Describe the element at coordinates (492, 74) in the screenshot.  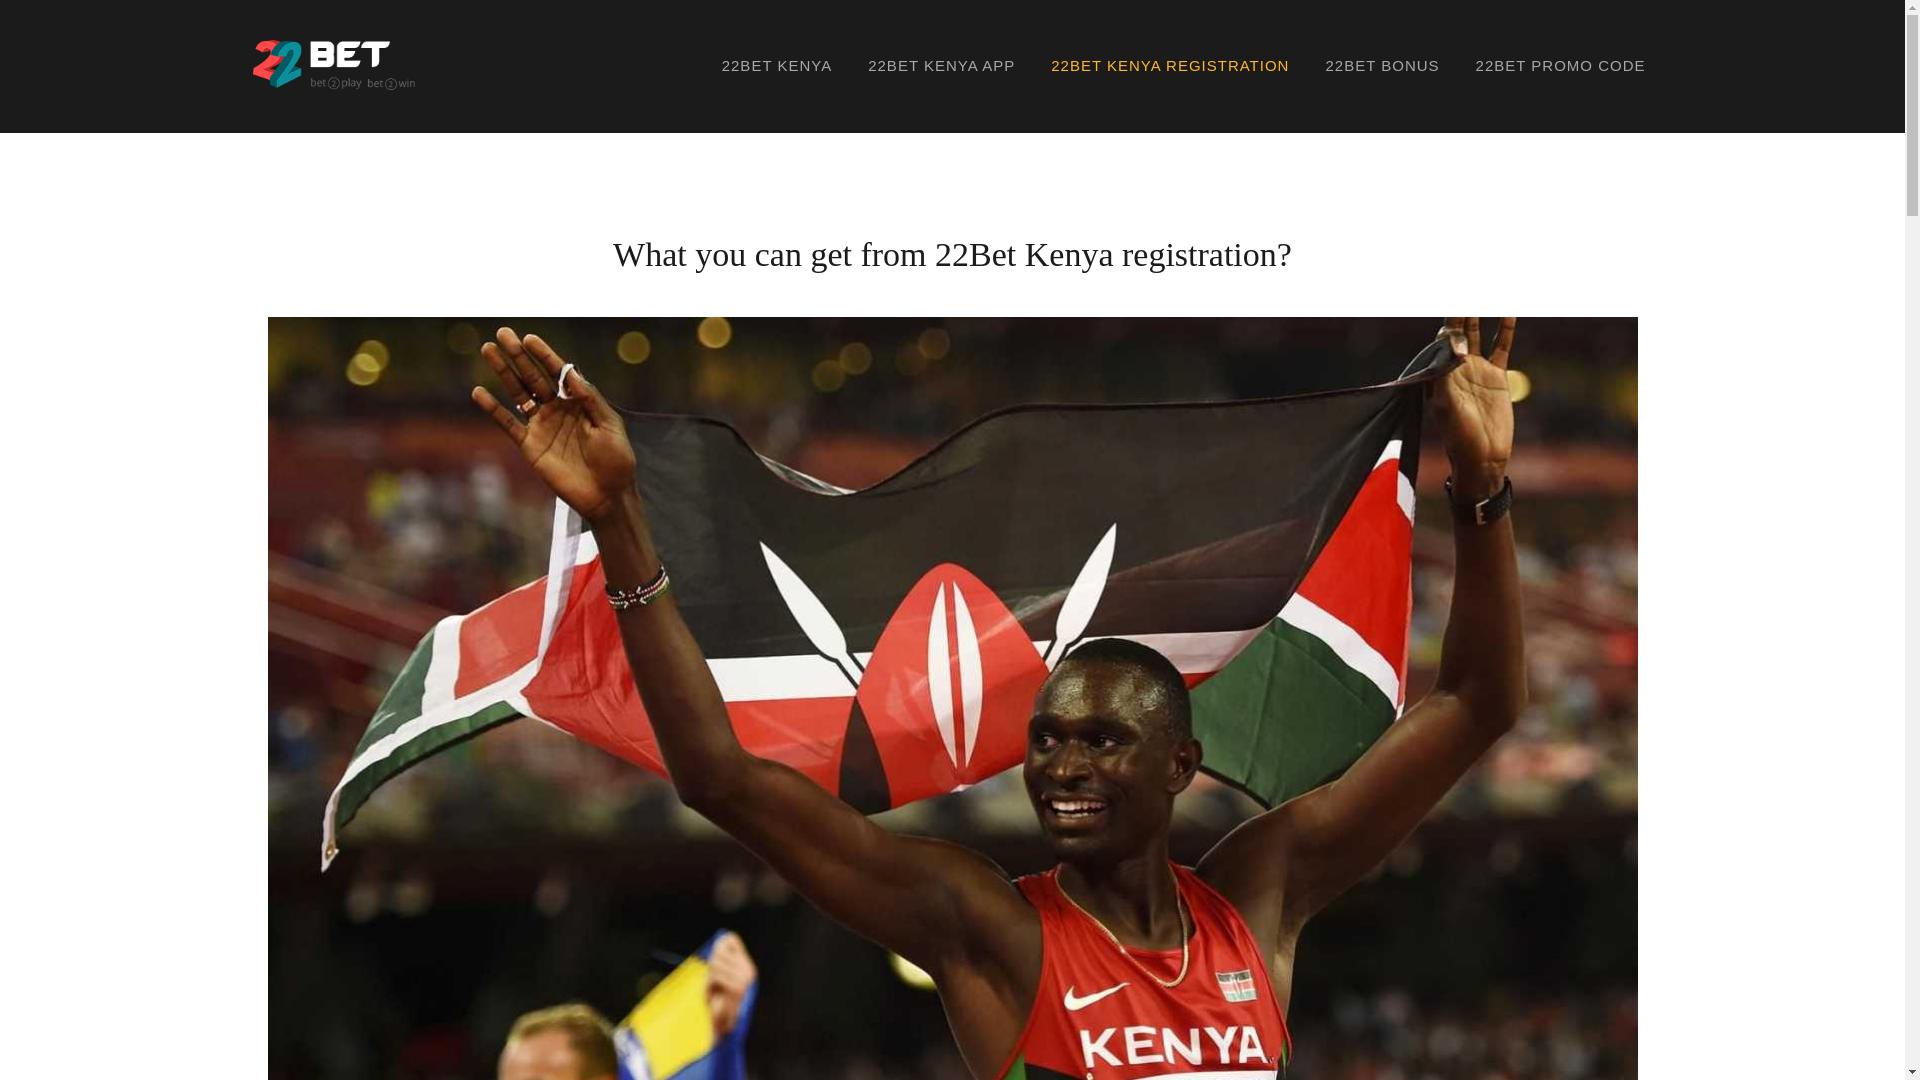
I see `2BET-KE.COM` at that location.